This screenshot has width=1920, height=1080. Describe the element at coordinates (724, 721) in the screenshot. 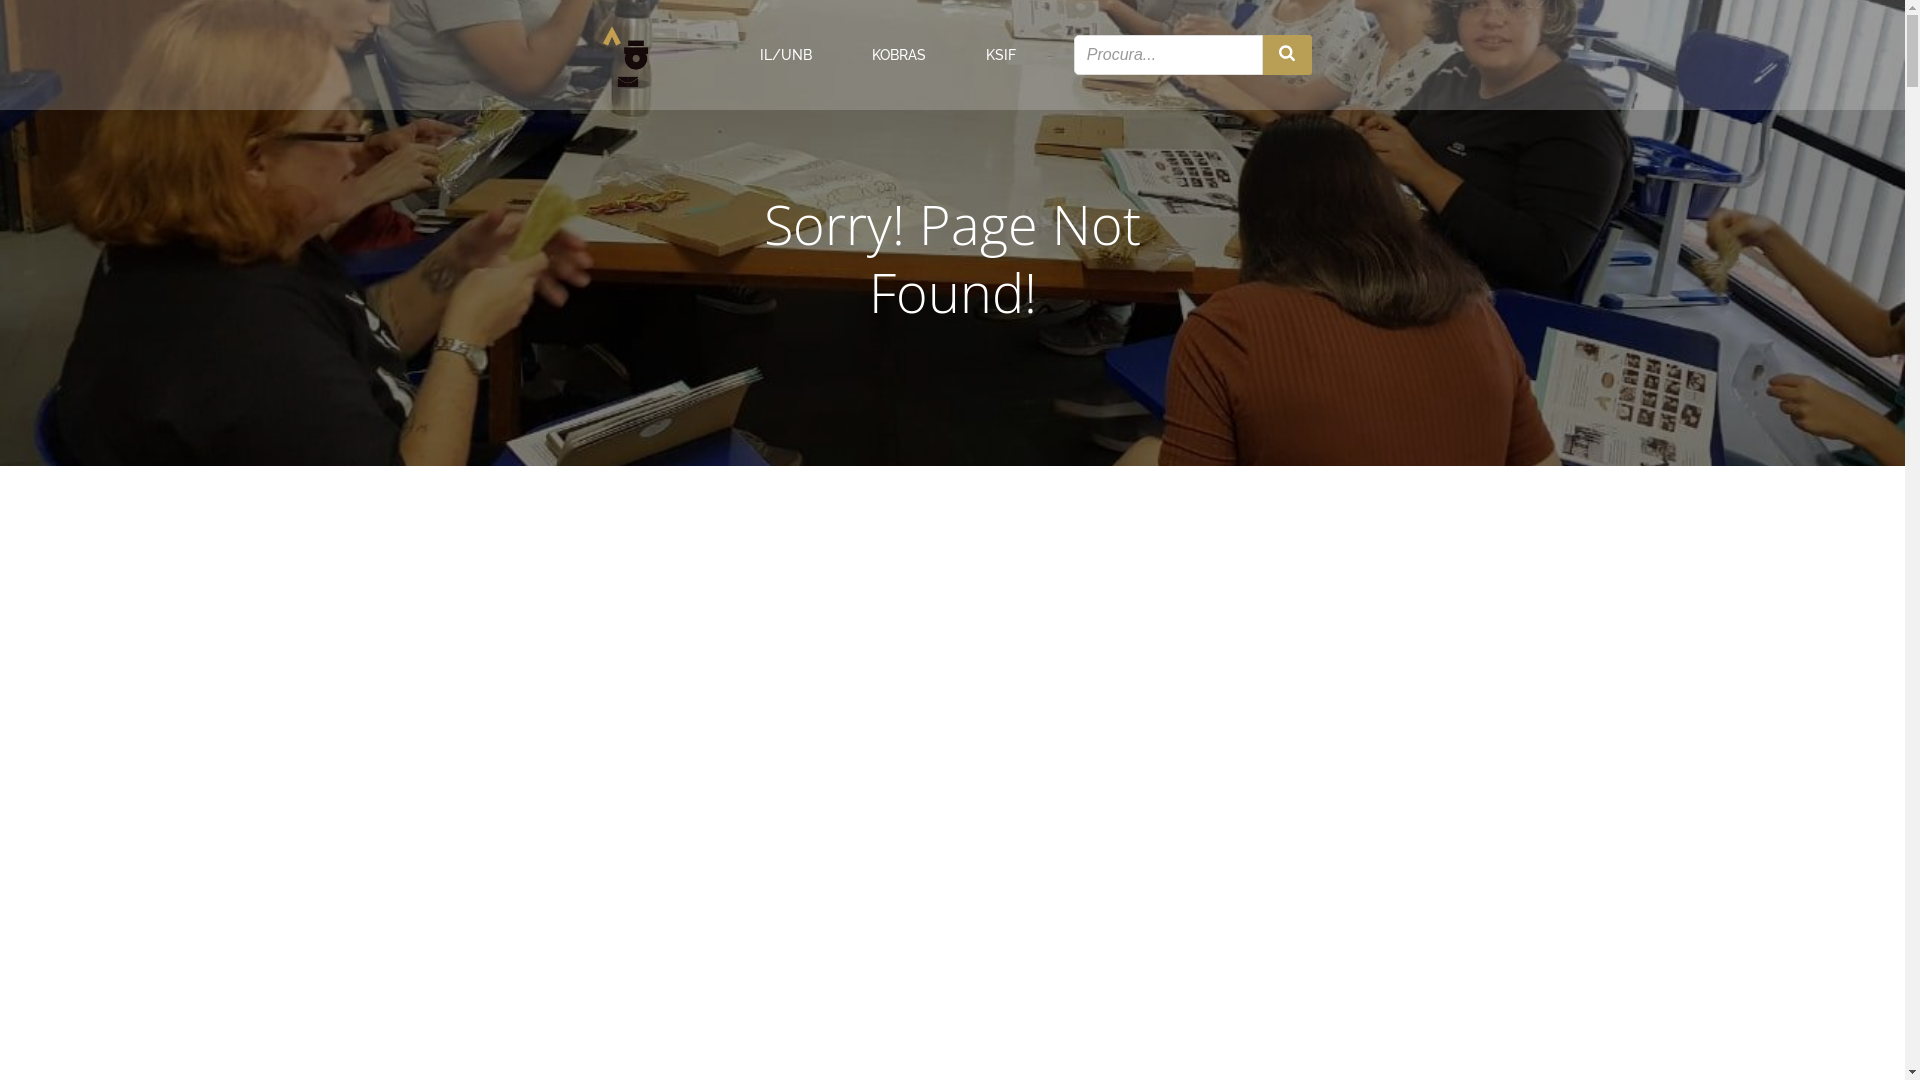

I see `YouTube` at that location.